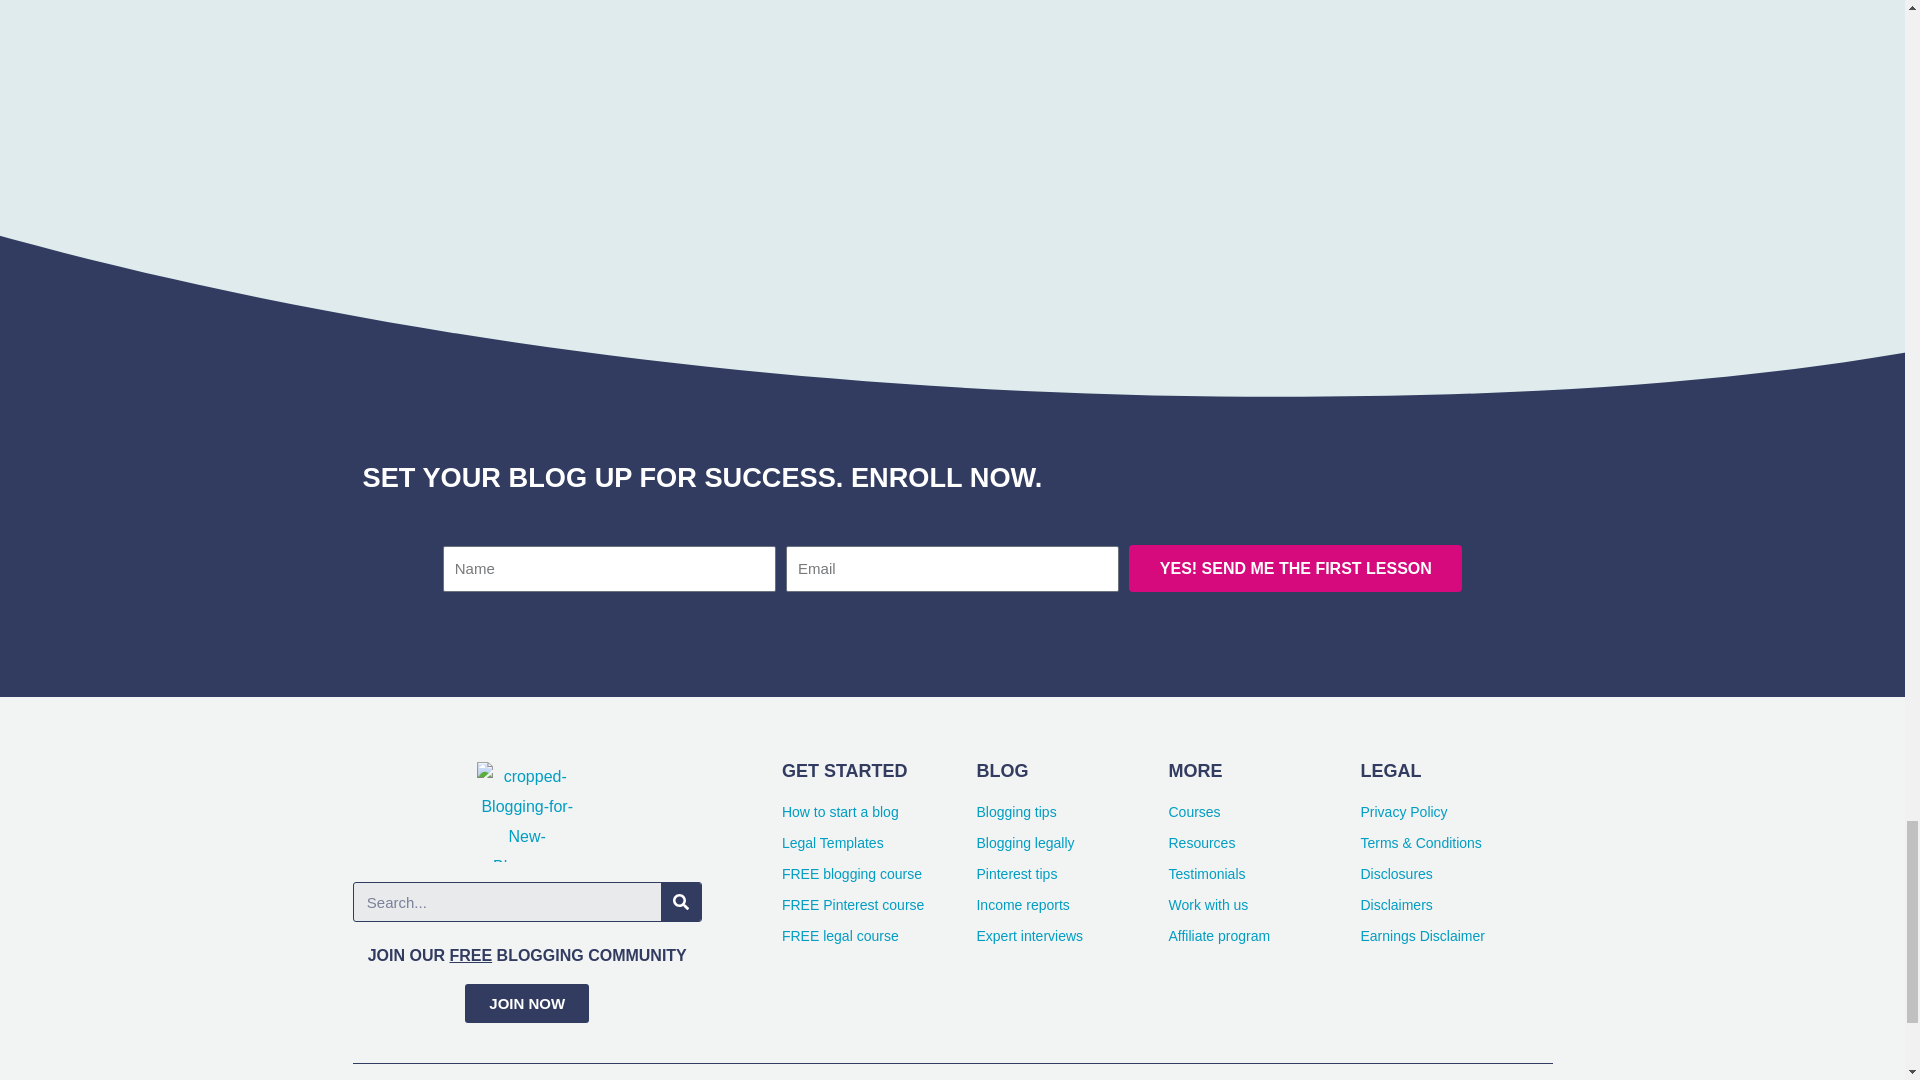  I want to click on cropped-Blogging-for-New-Bloggers-logo-nv.png, so click(526, 812).